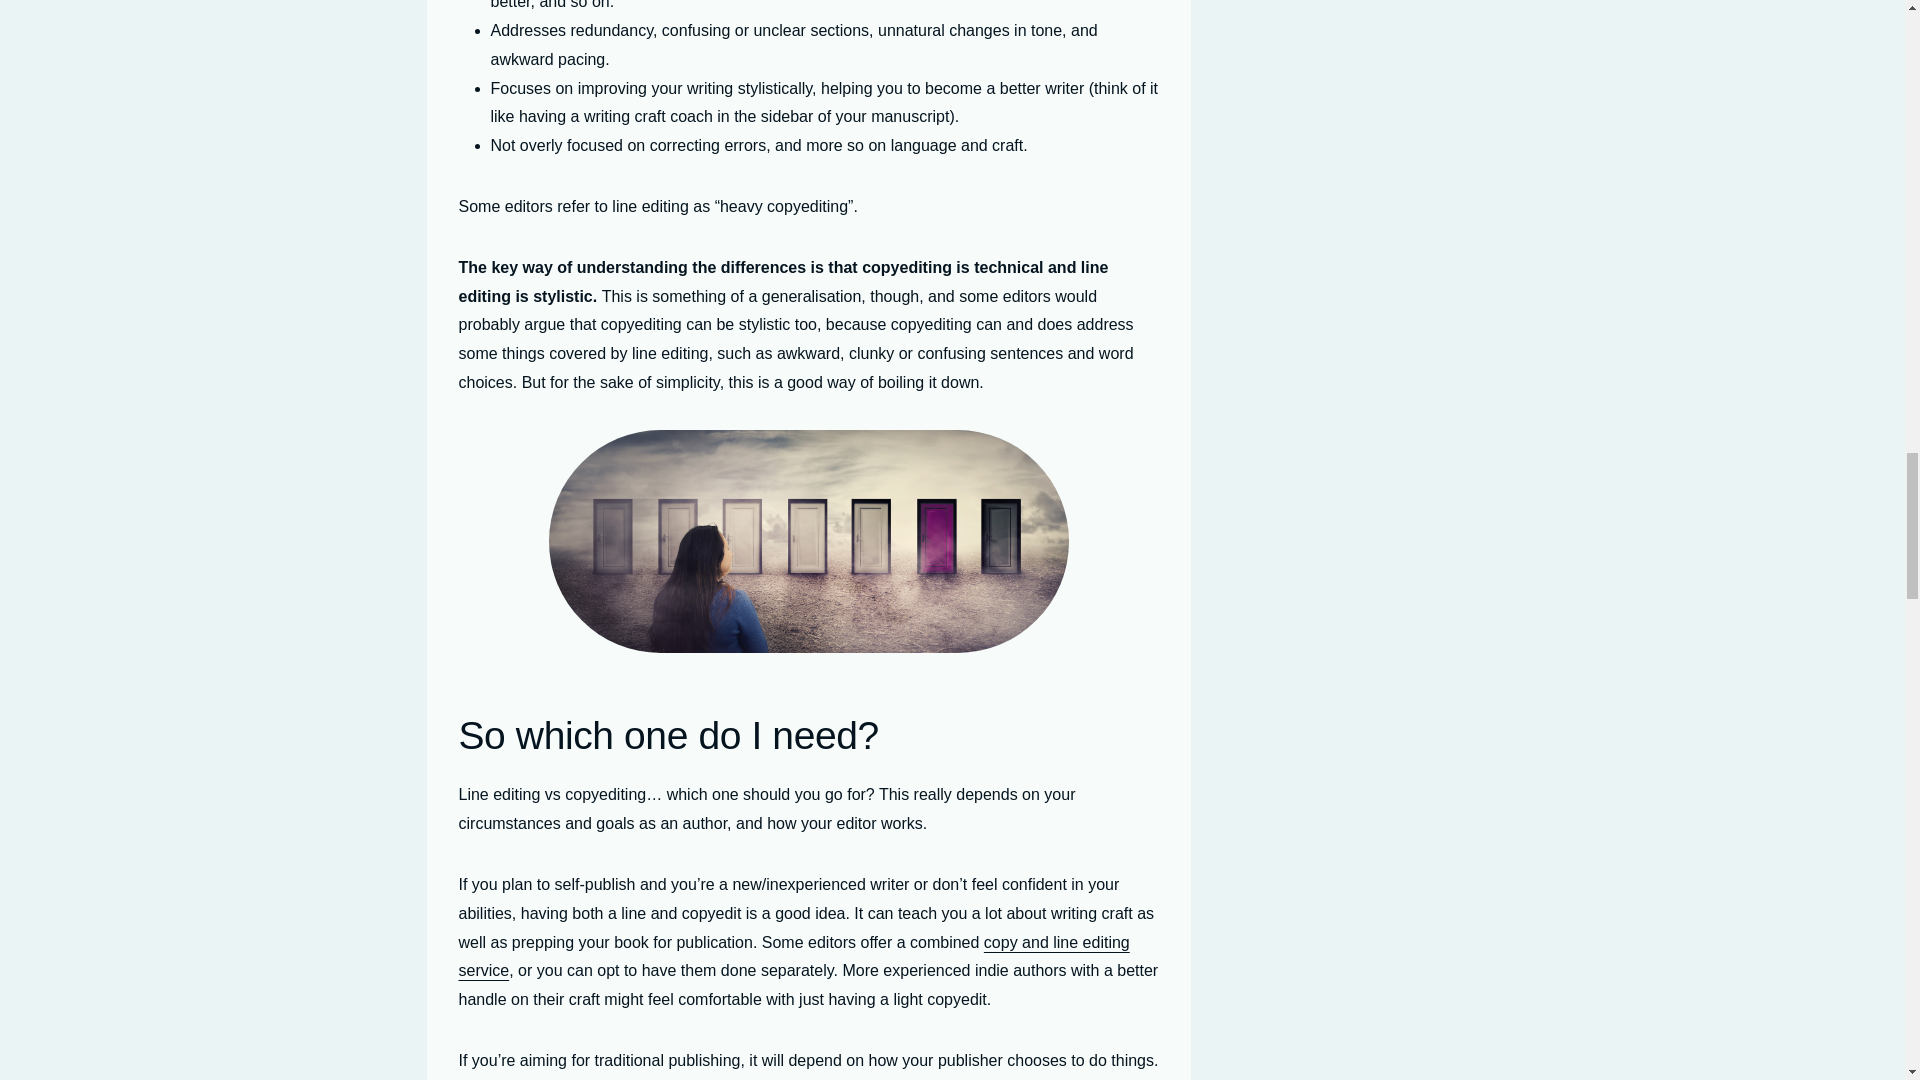  What do you see at coordinates (793, 956) in the screenshot?
I see `copy and line editing service` at bounding box center [793, 956].